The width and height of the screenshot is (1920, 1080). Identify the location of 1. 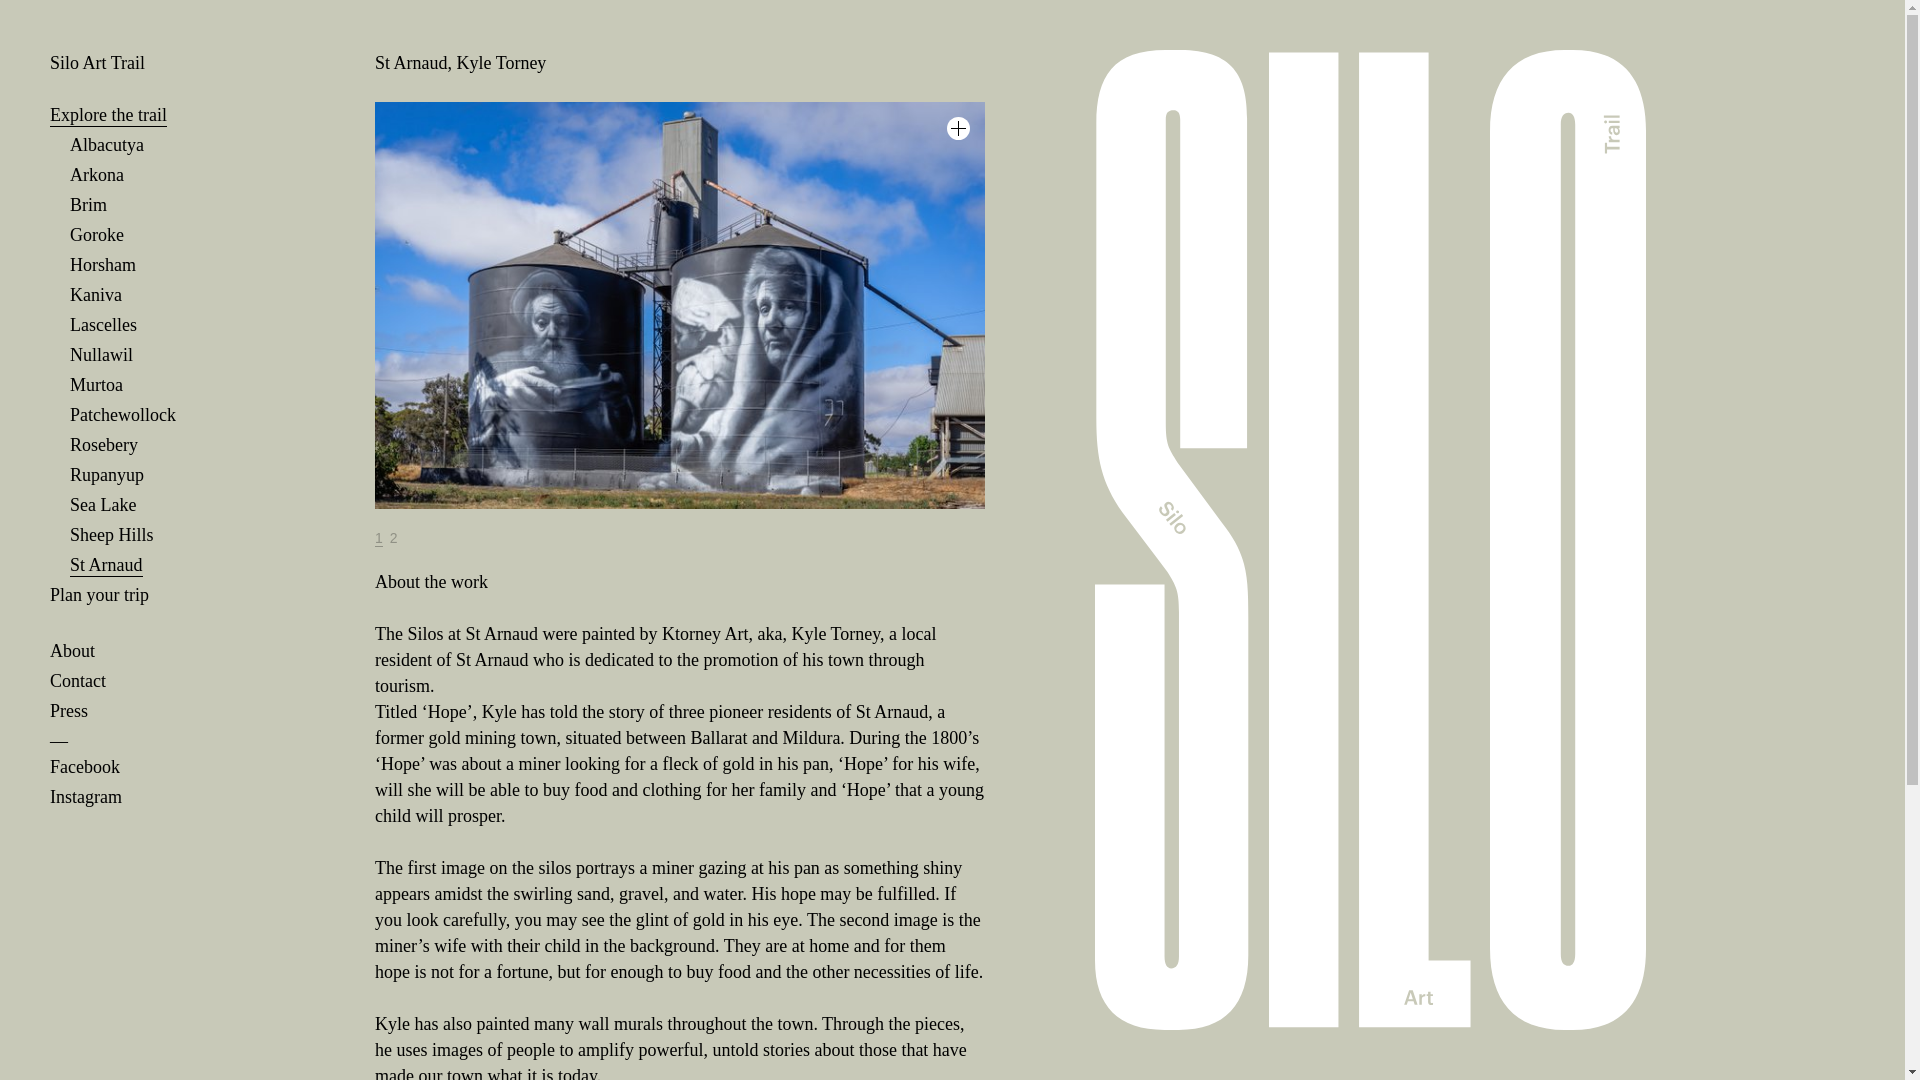
(378, 538).